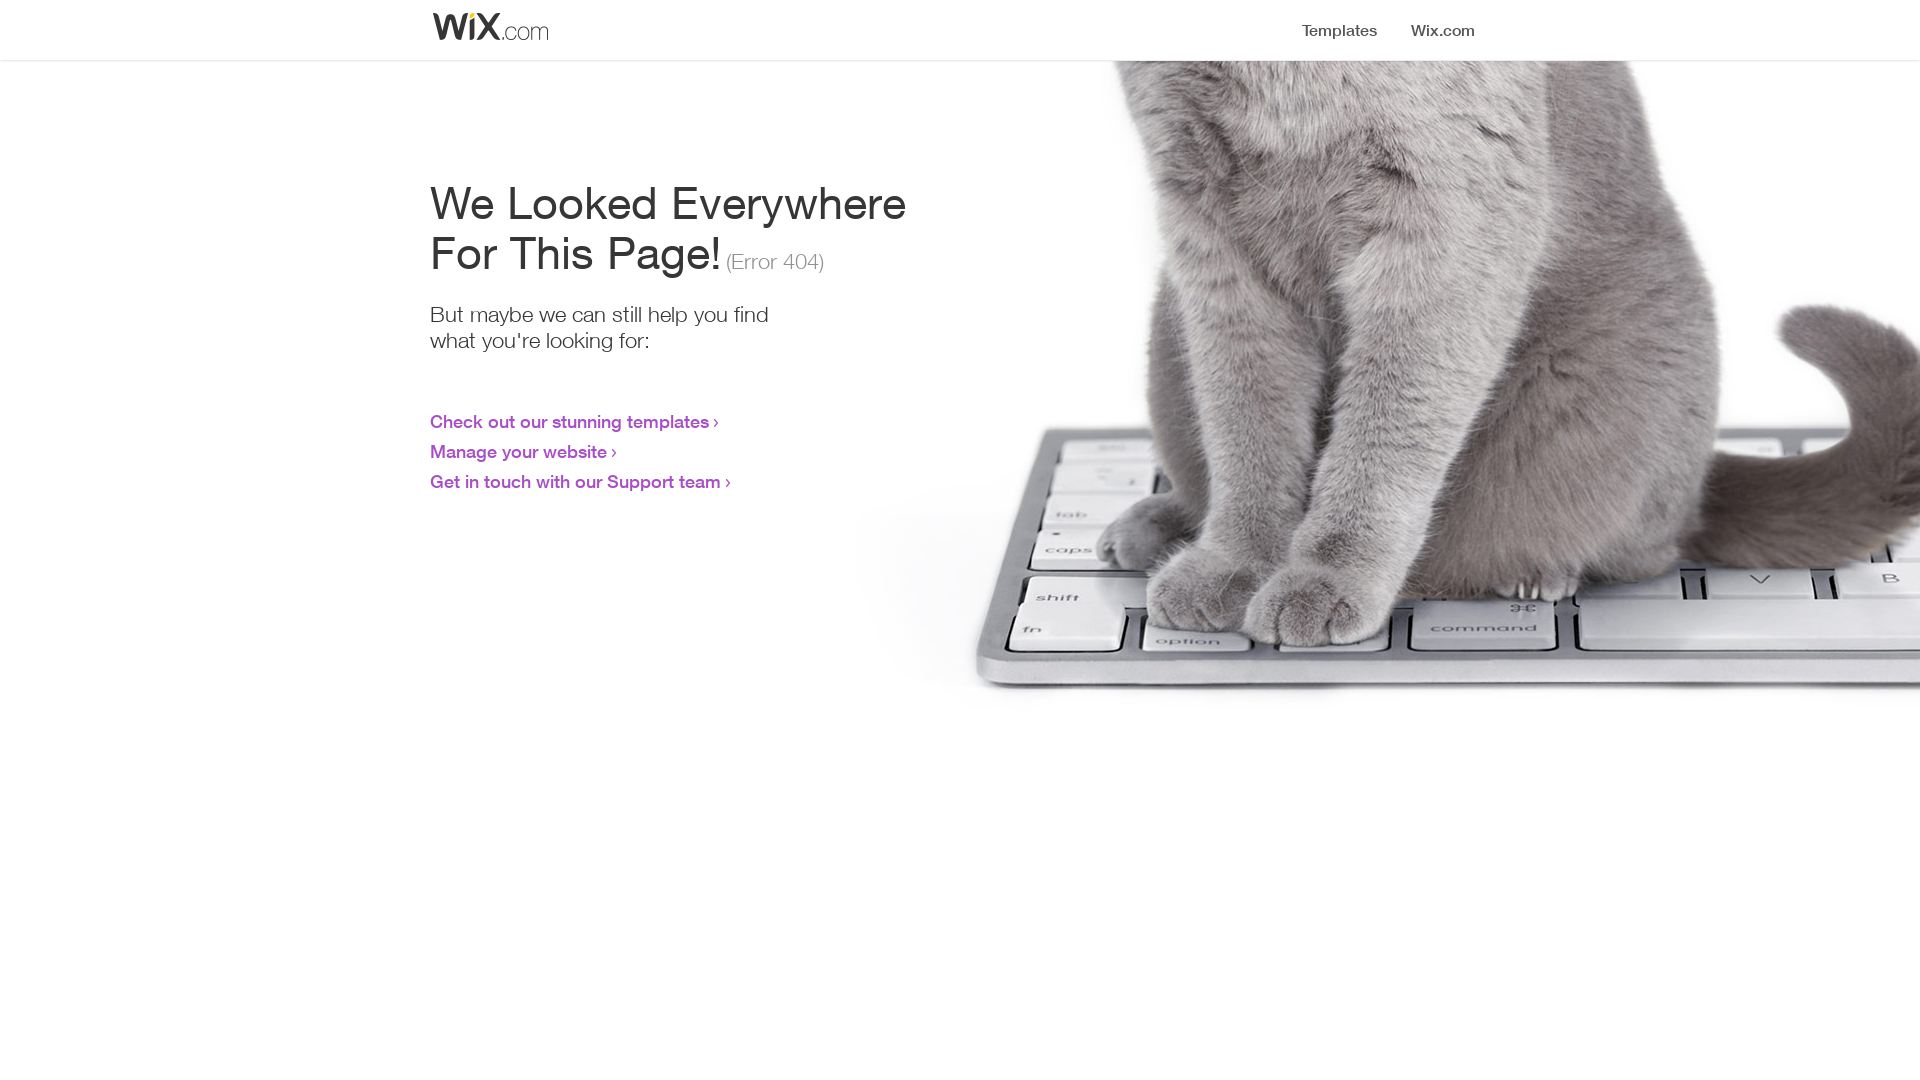  Describe the element at coordinates (518, 451) in the screenshot. I see `Manage your website` at that location.